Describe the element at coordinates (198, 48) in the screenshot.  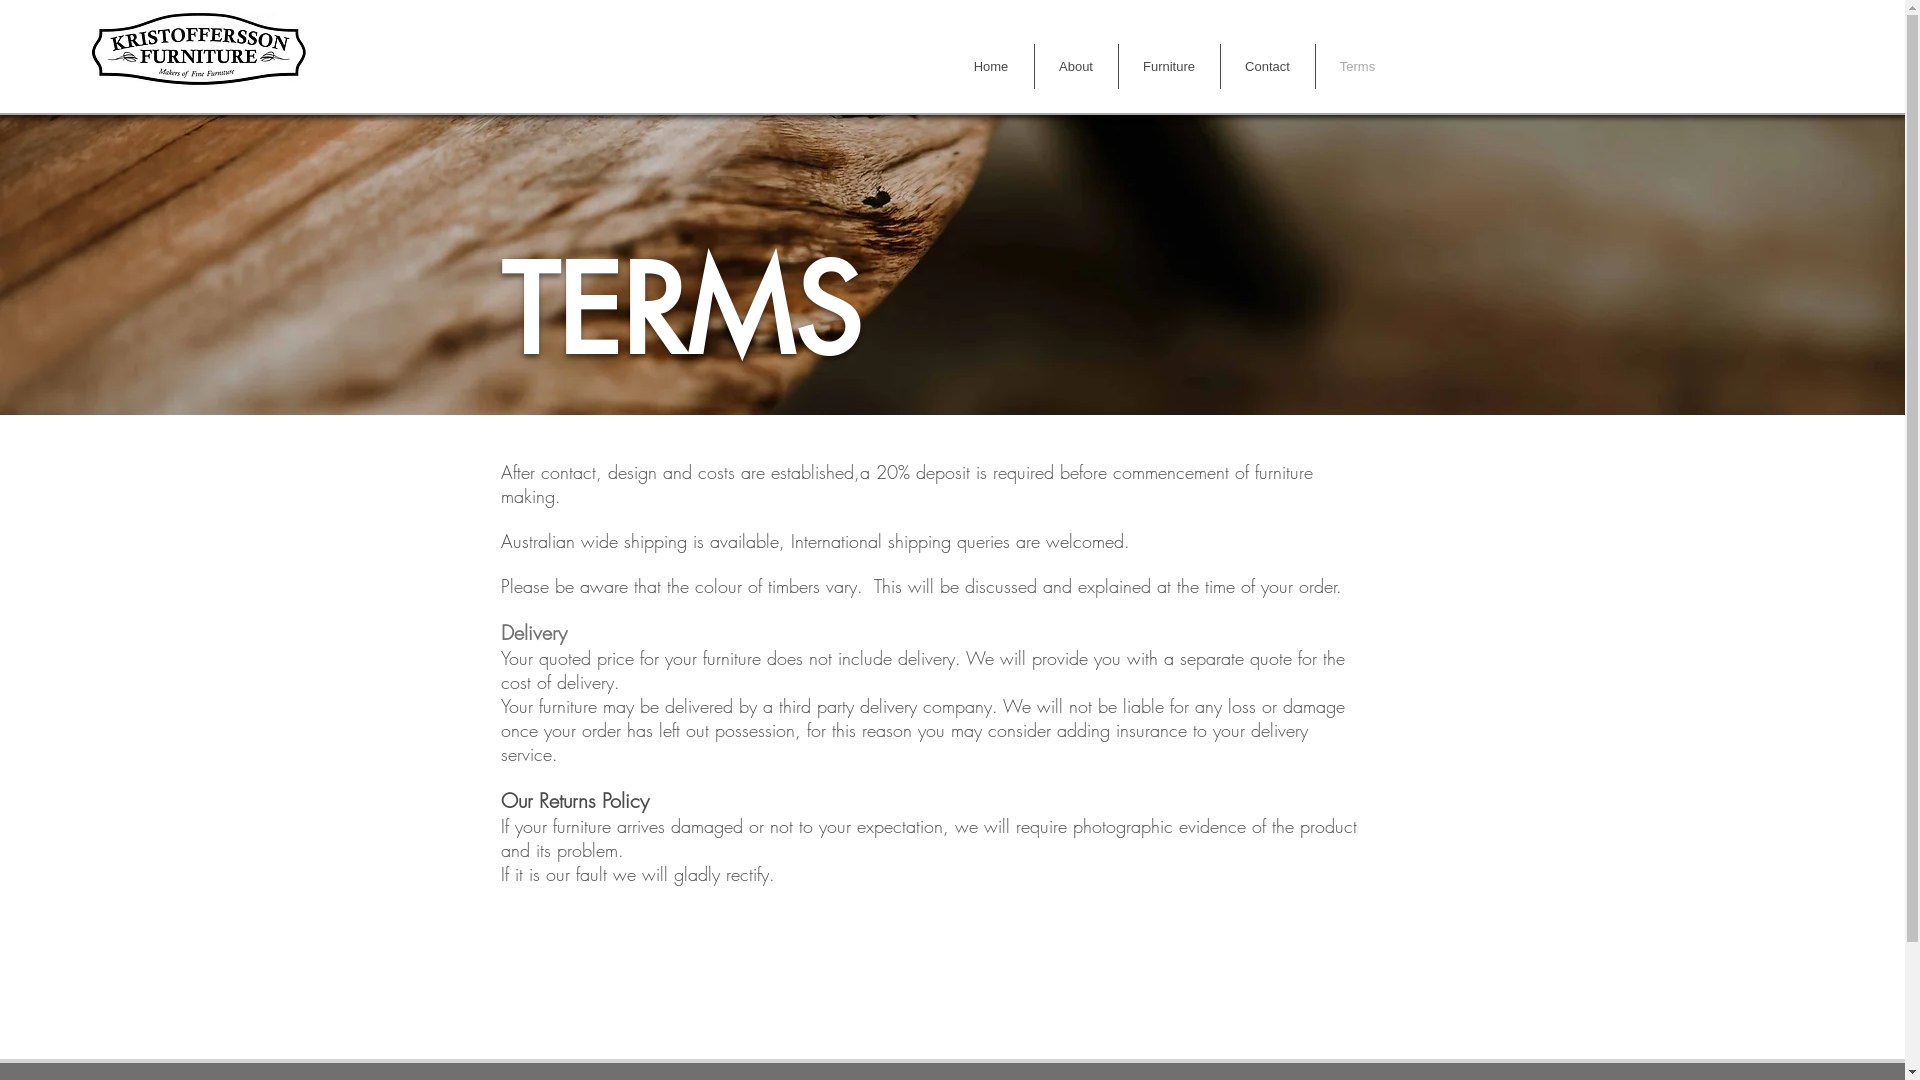
I see `Kristofferson | Makers of fine furniture` at that location.